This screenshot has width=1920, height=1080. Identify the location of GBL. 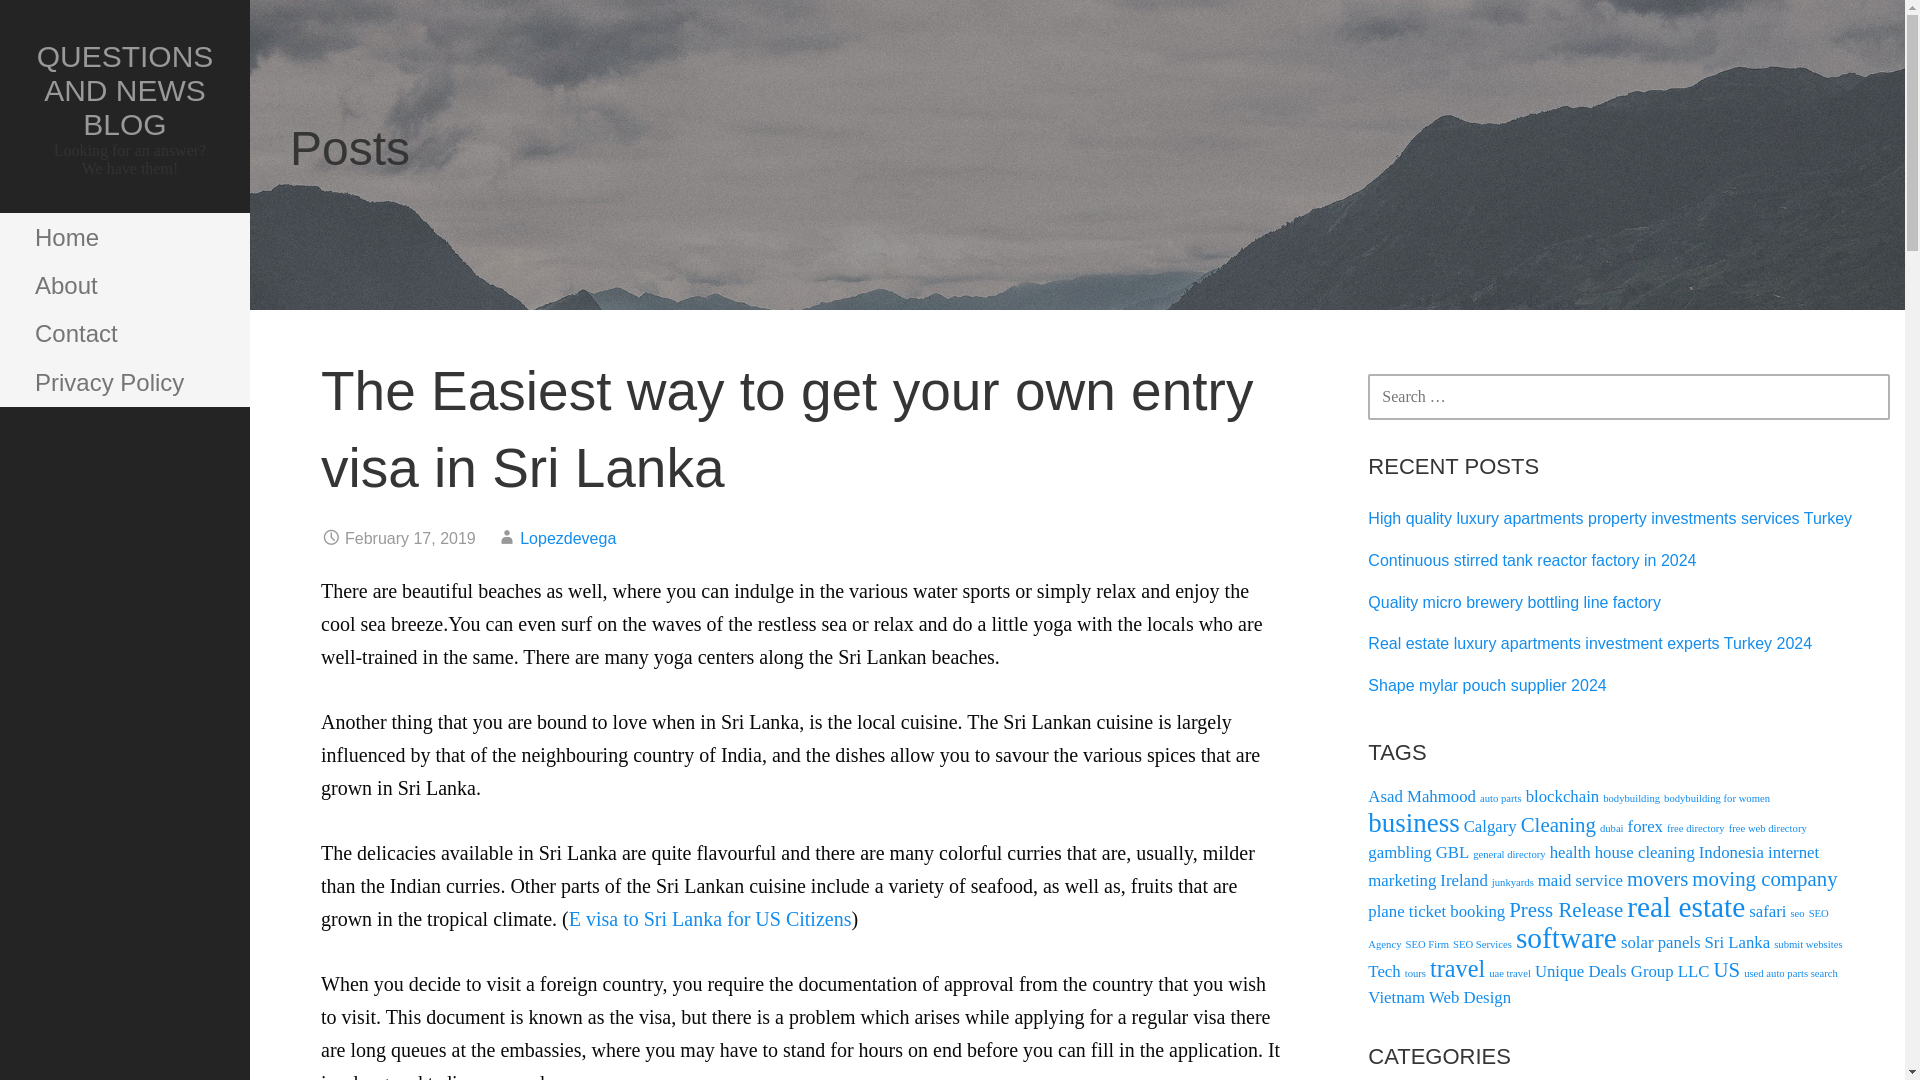
(1453, 852).